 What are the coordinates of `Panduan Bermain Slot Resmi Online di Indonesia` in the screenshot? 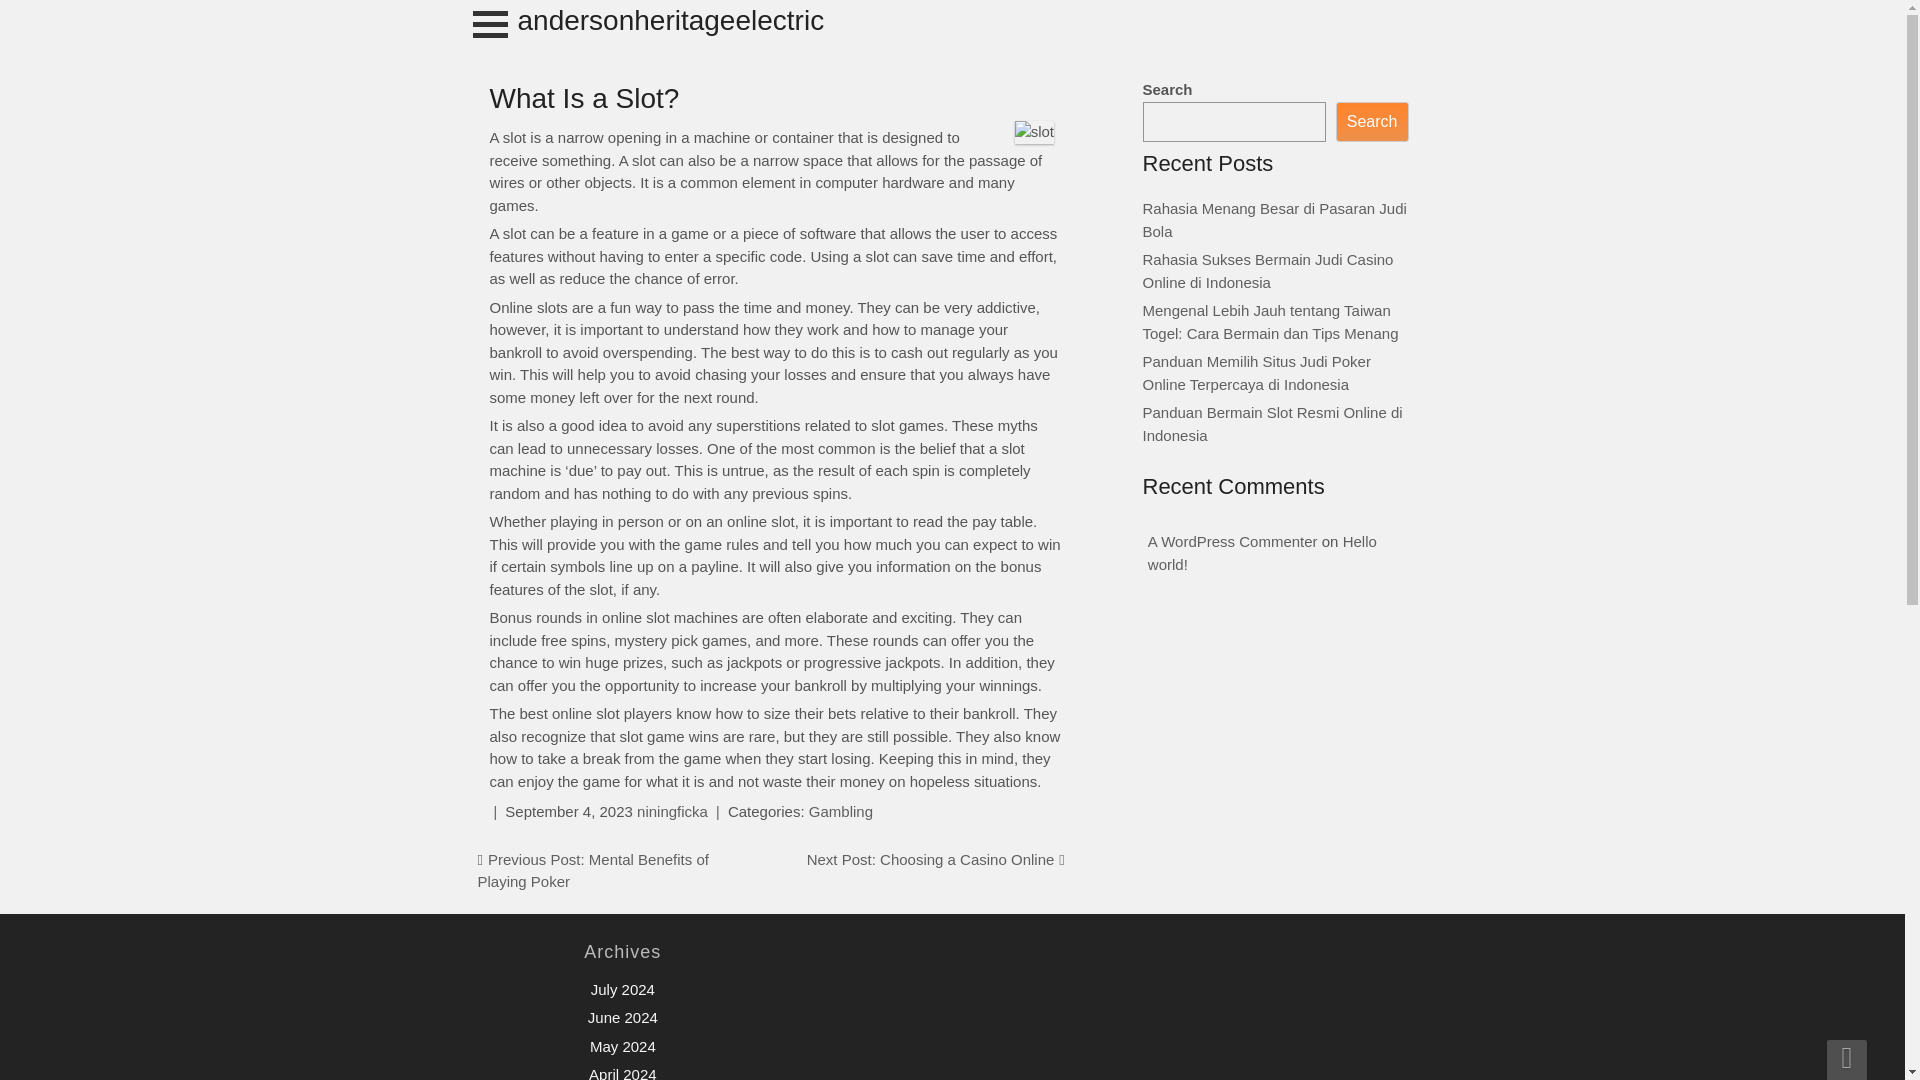 It's located at (1272, 423).